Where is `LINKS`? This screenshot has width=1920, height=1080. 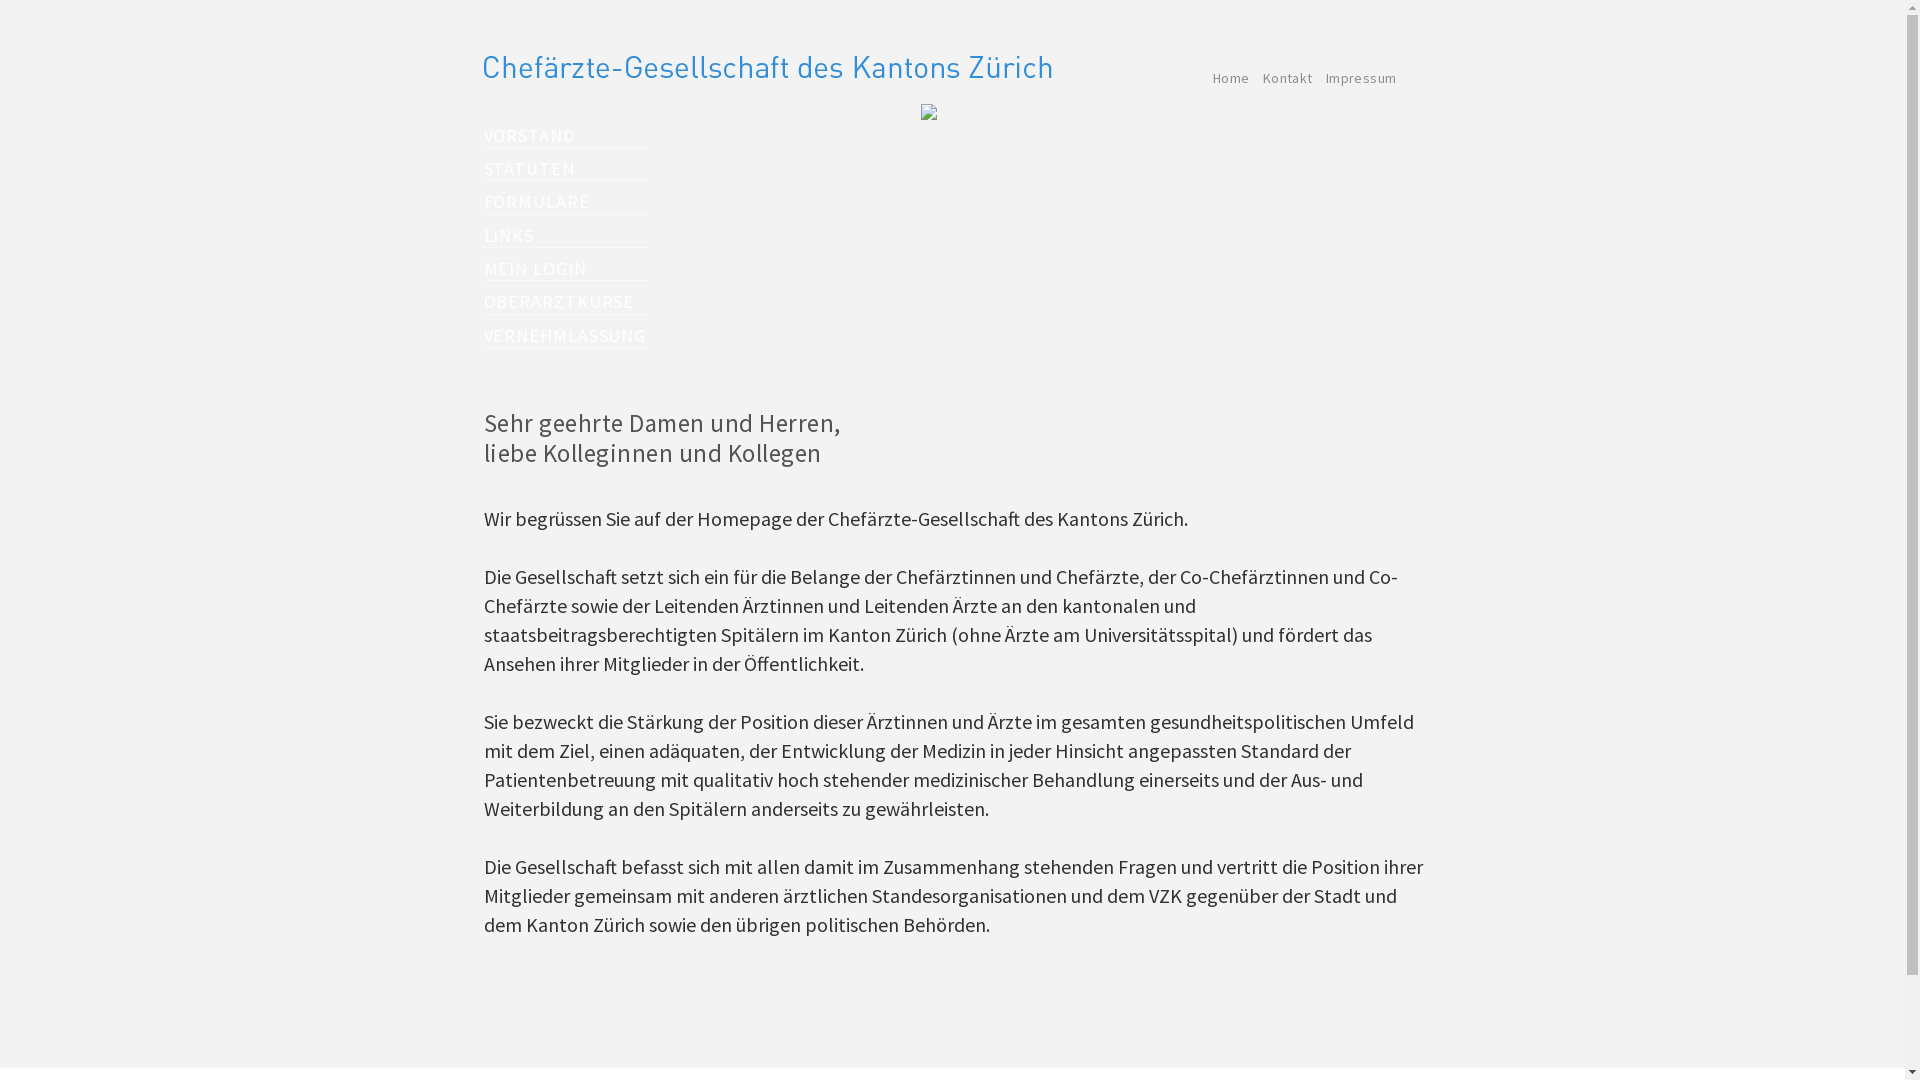 LINKS is located at coordinates (566, 236).